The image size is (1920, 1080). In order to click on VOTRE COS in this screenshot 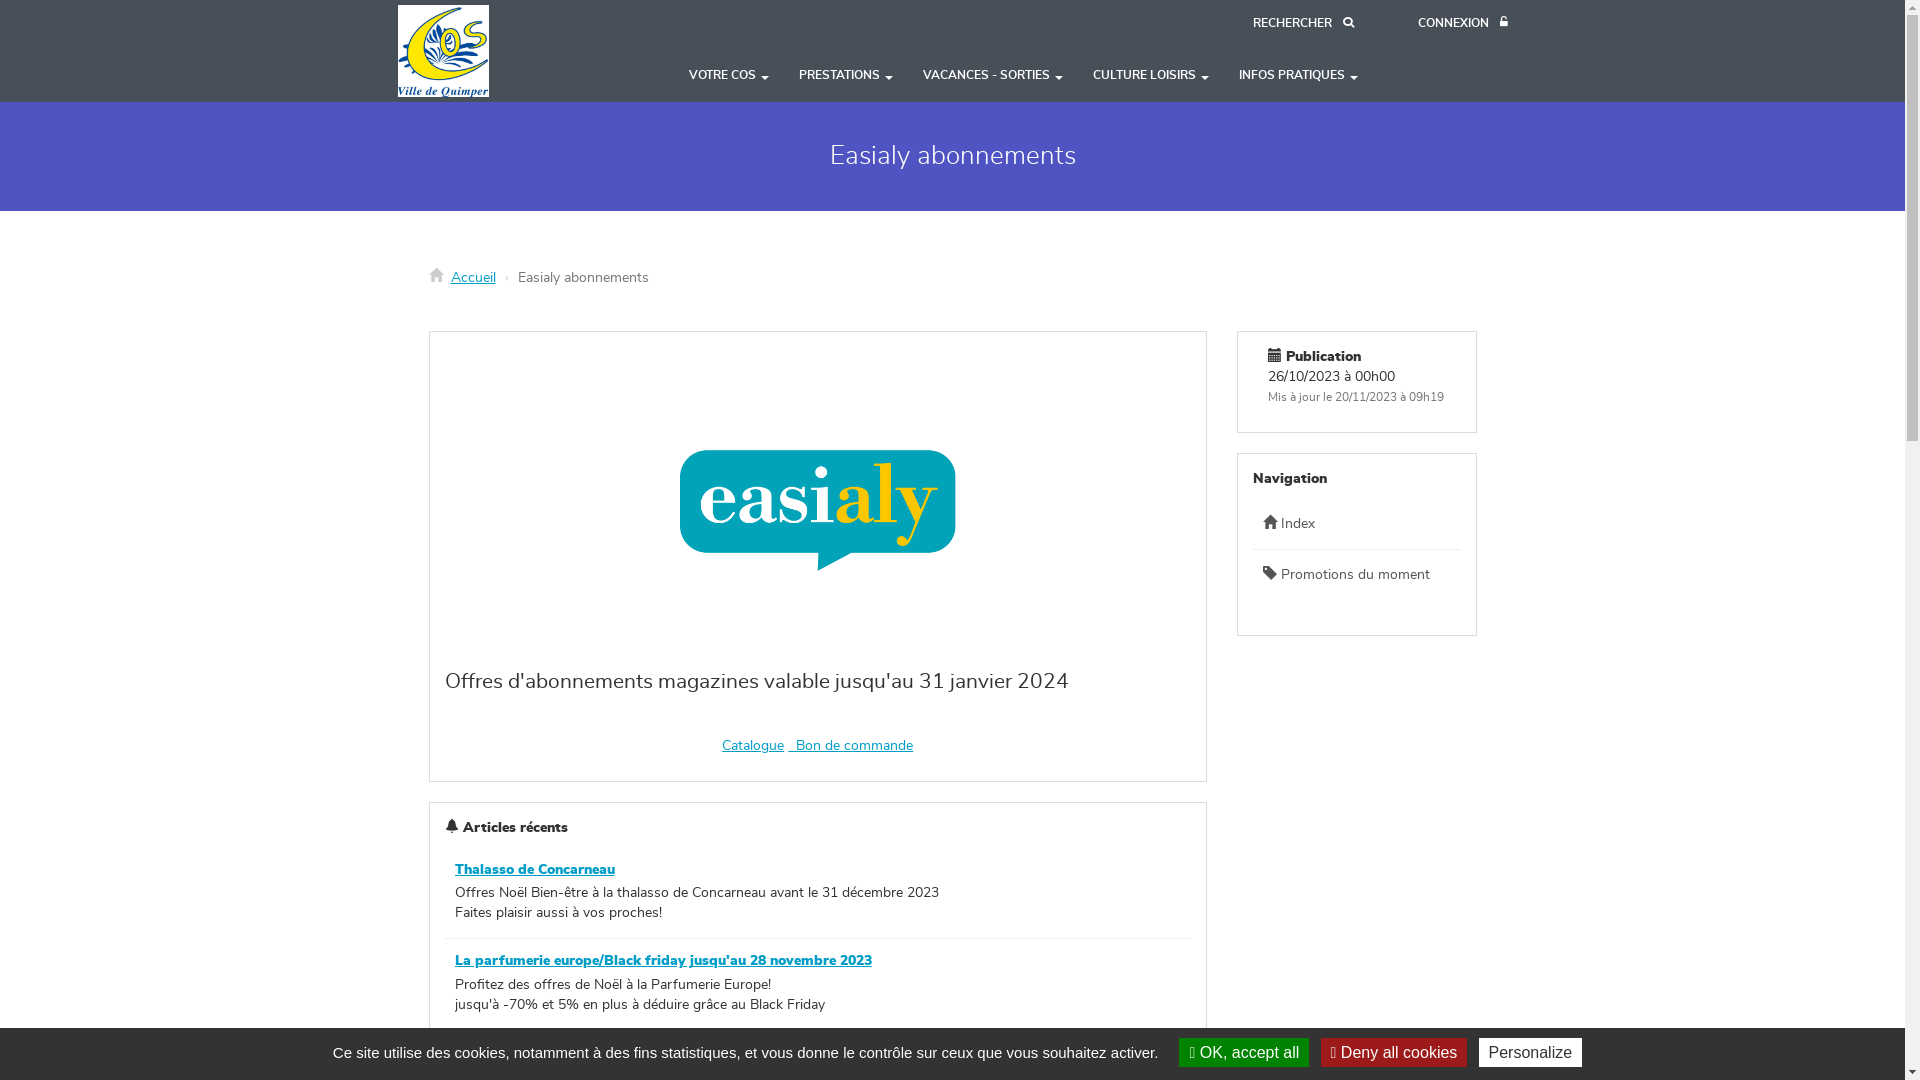, I will do `click(729, 75)`.